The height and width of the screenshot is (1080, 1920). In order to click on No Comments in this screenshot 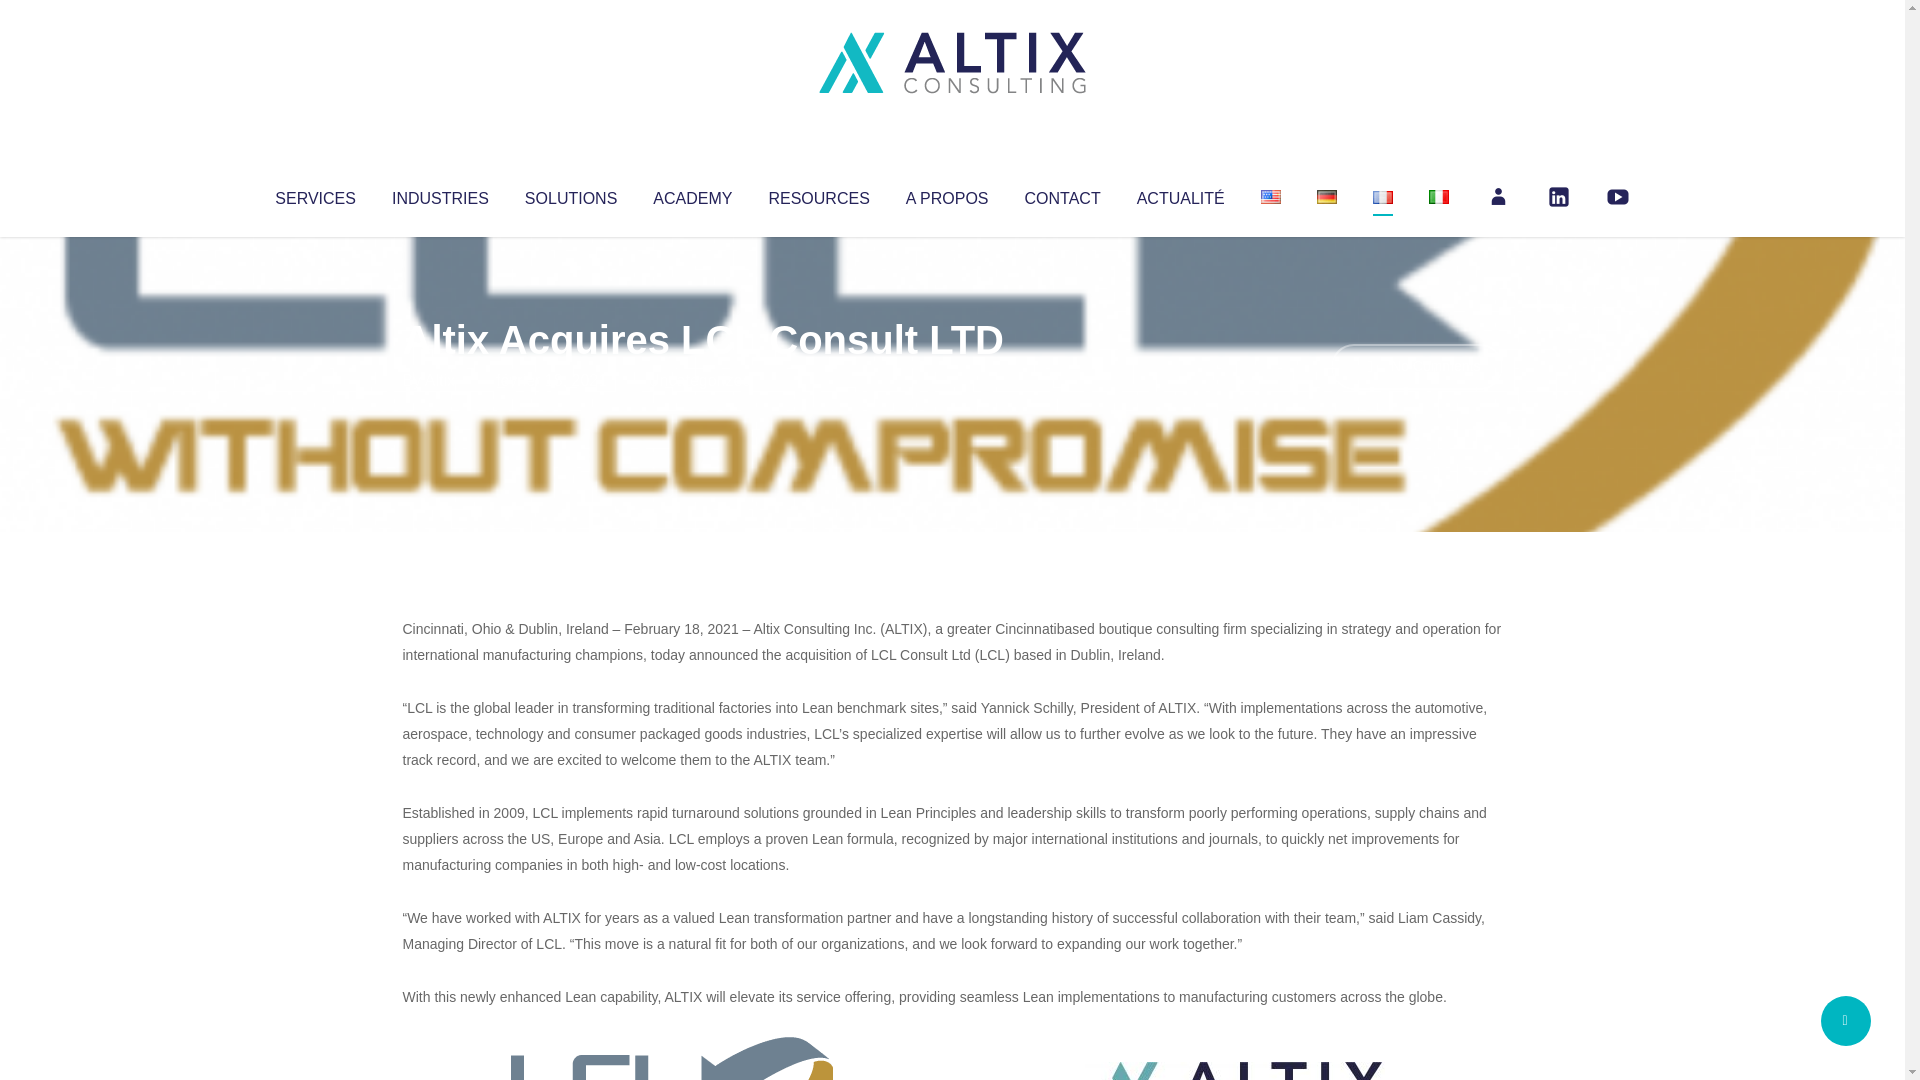, I will do `click(1416, 366)`.